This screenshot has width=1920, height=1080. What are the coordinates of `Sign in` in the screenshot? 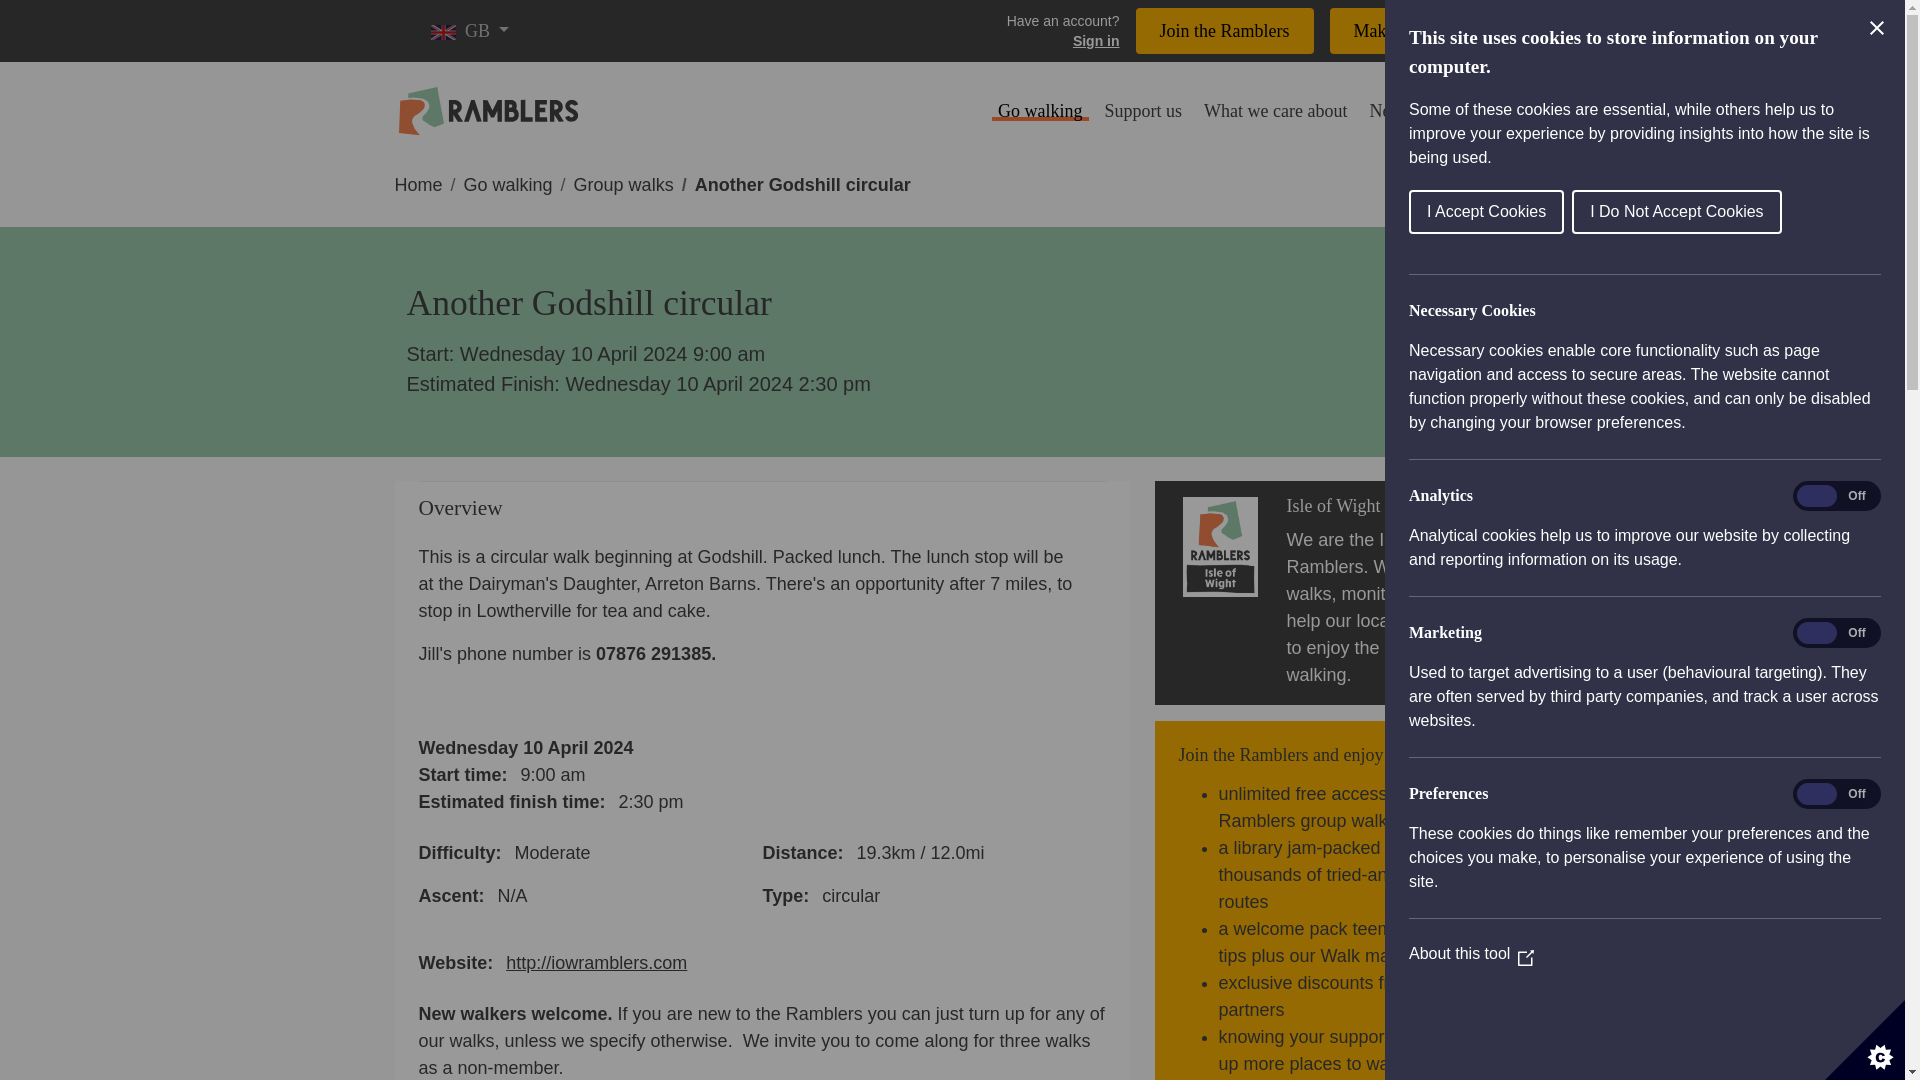 It's located at (1062, 40).